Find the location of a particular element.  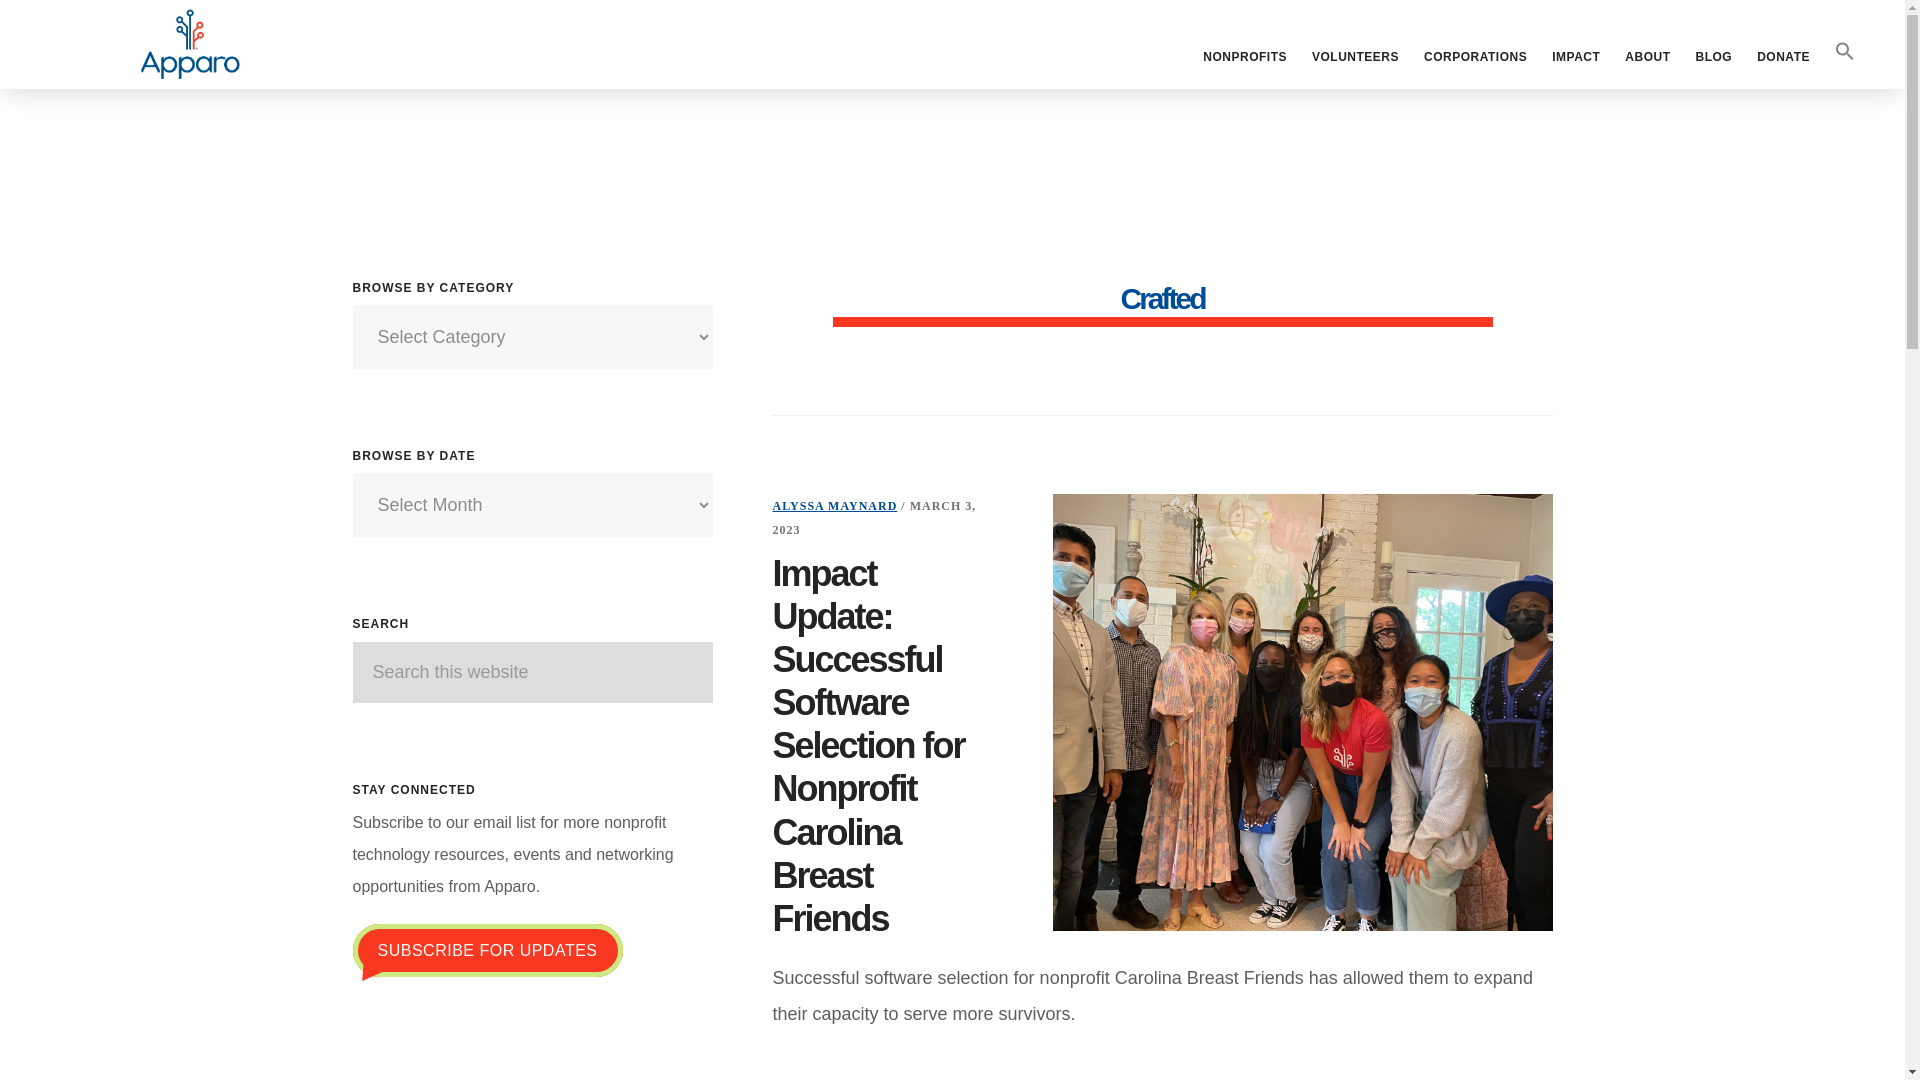

VOLUNTEERS is located at coordinates (1355, 57).